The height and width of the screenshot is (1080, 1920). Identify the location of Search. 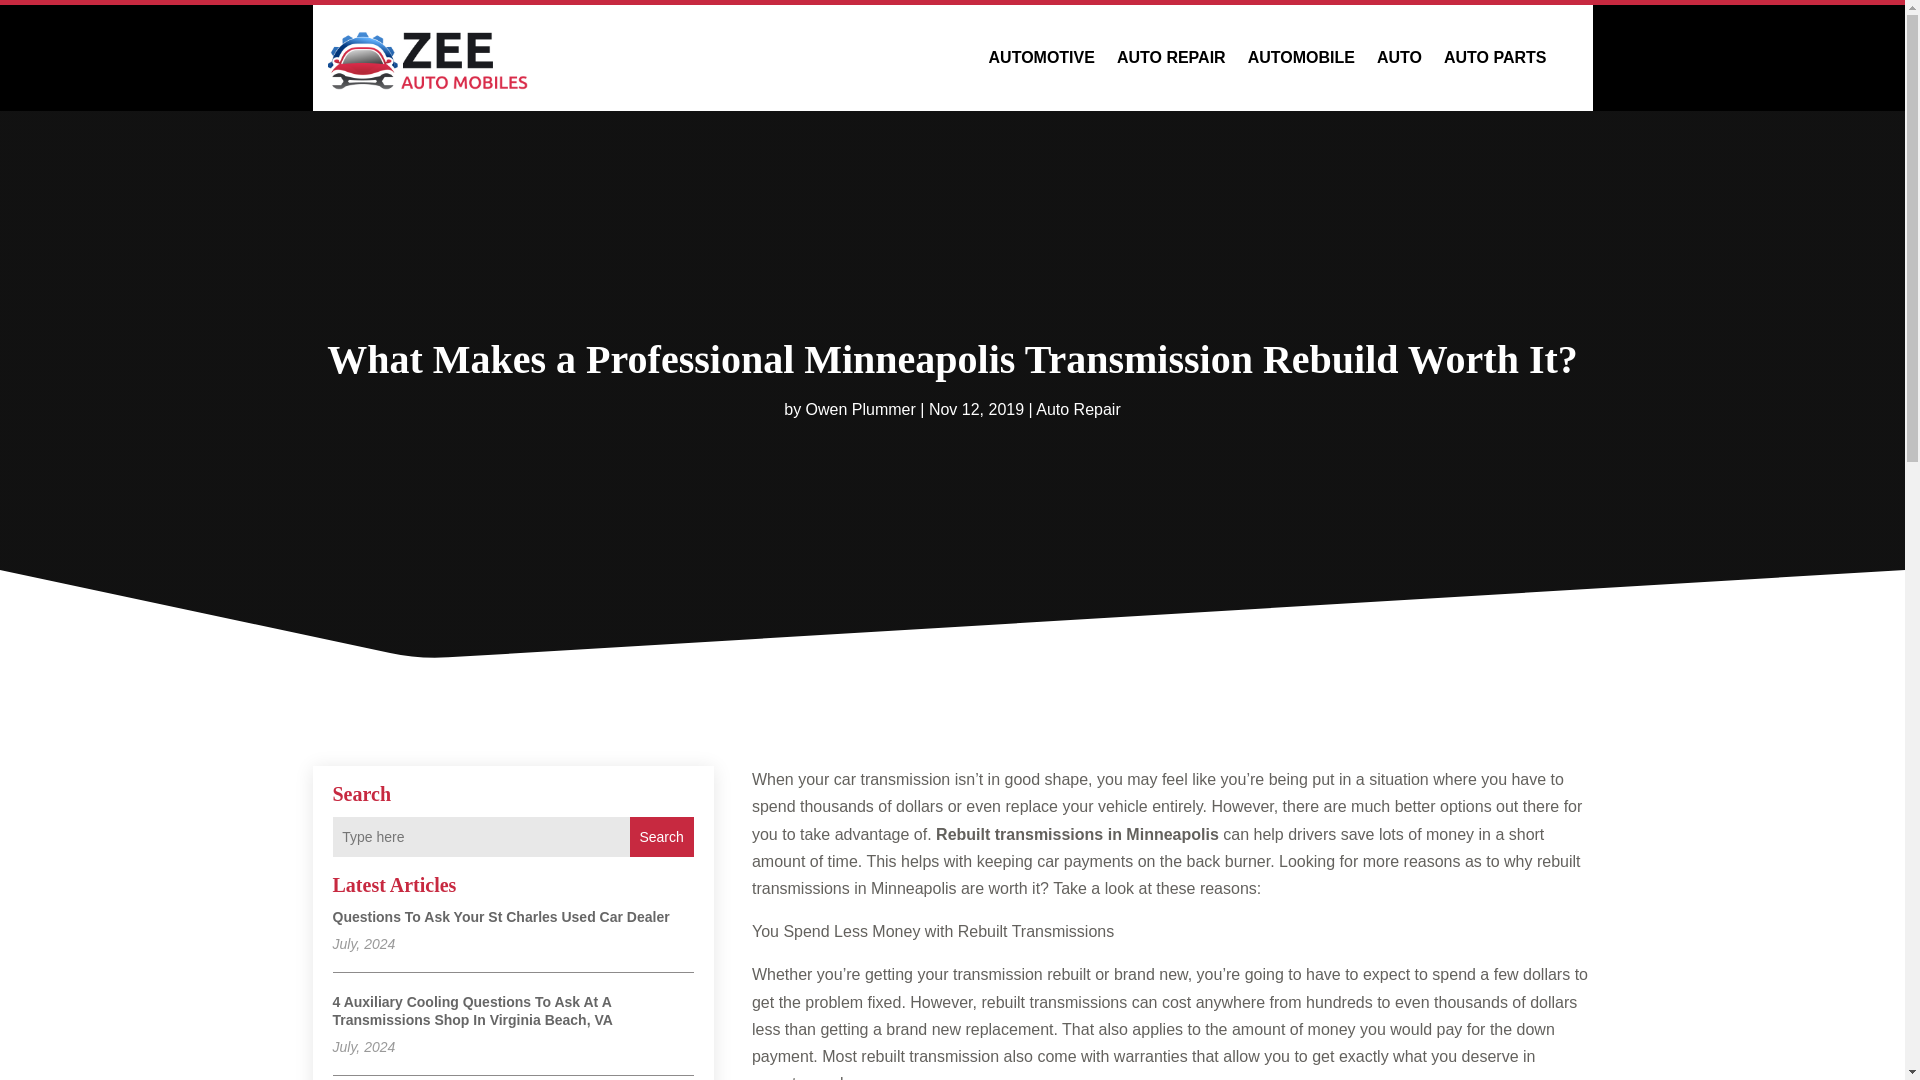
(661, 836).